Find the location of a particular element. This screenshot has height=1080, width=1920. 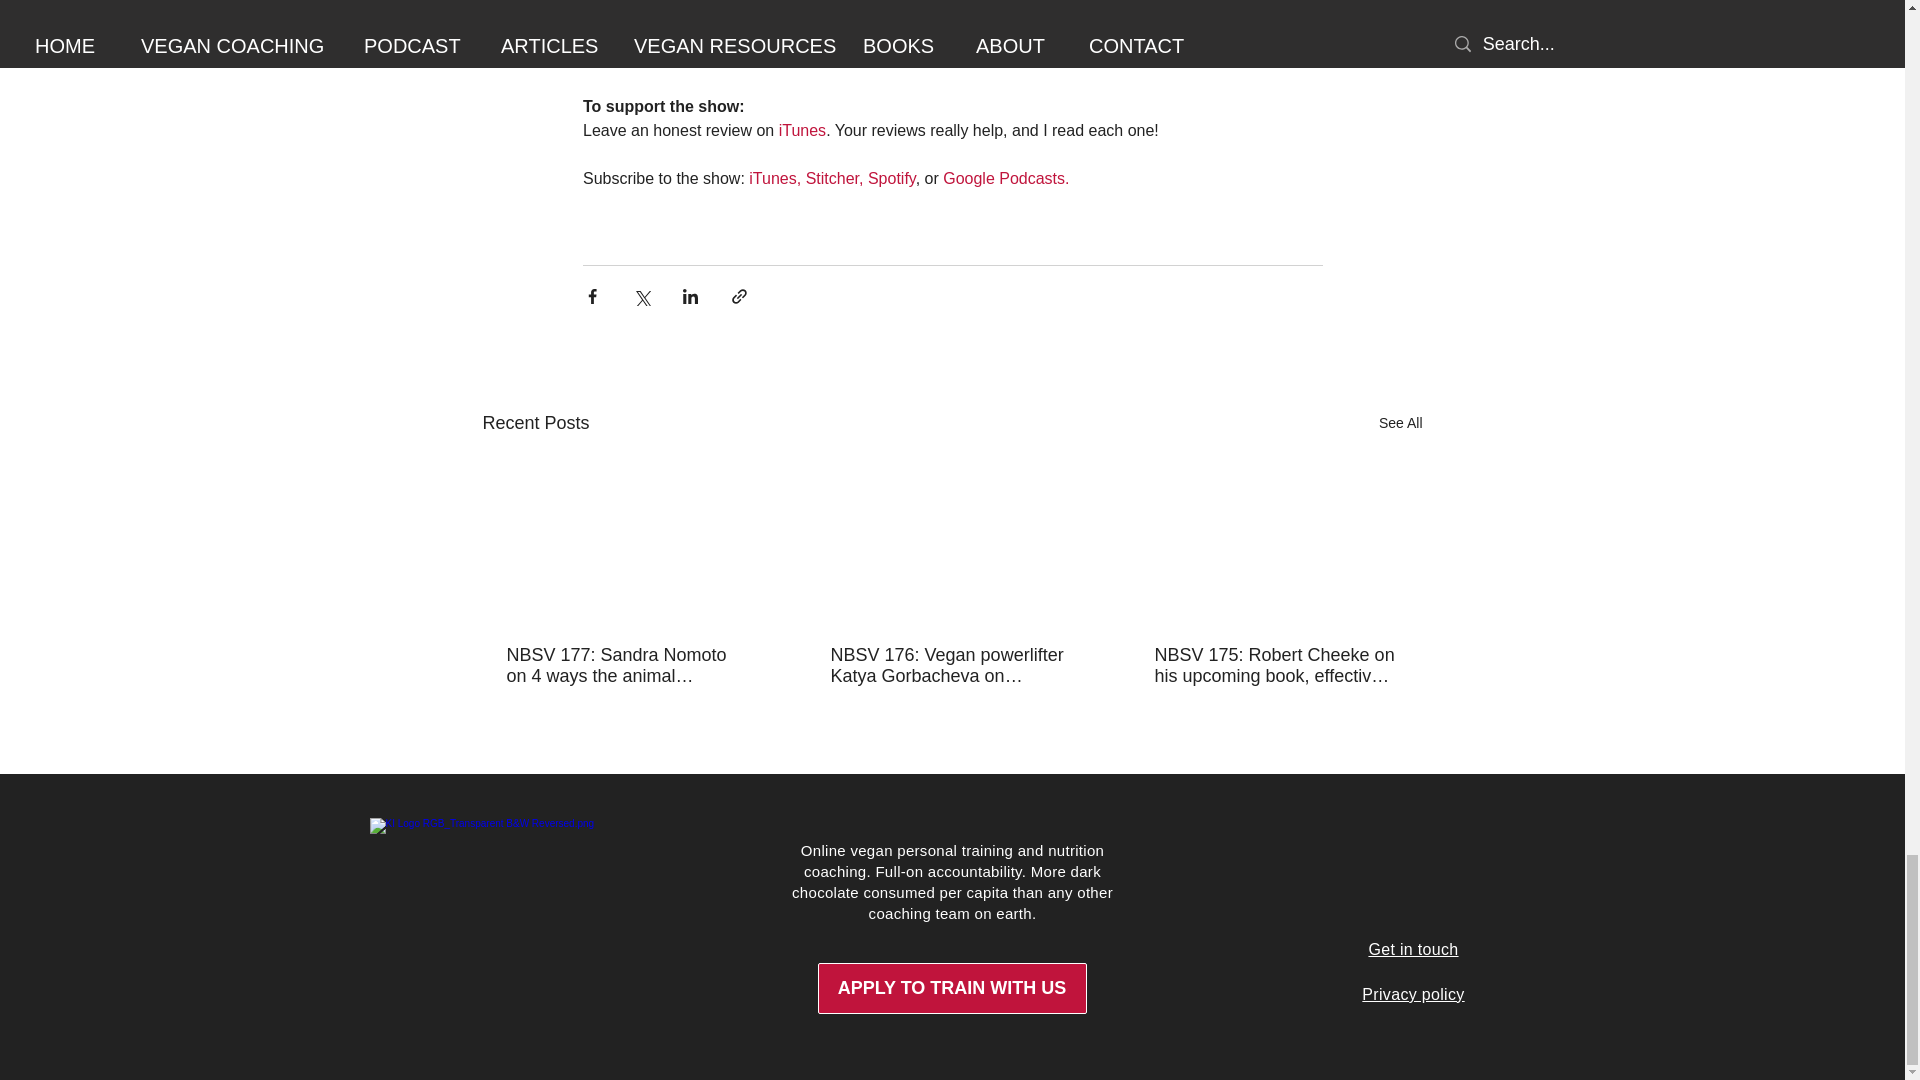

Stitcher, is located at coordinates (833, 178).